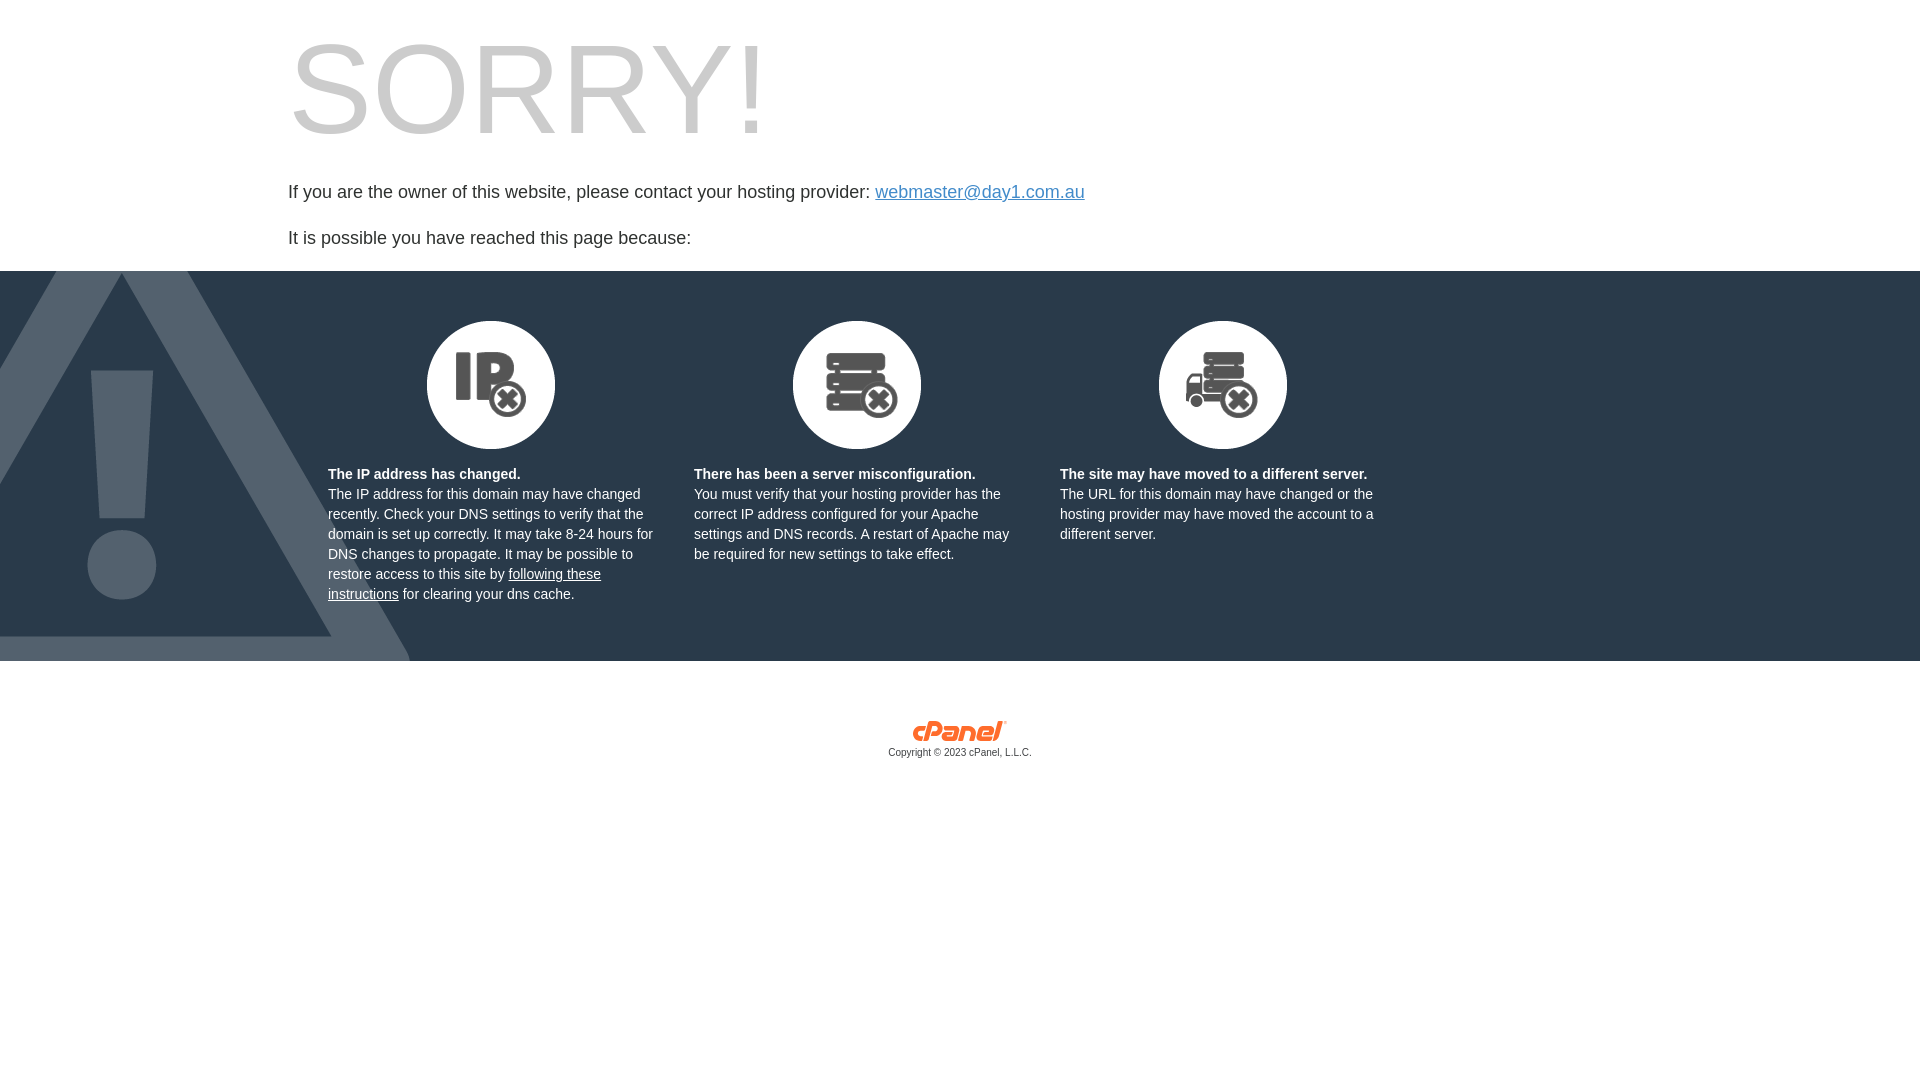 The height and width of the screenshot is (1080, 1920). I want to click on webmaster@day1.com.au, so click(980, 192).